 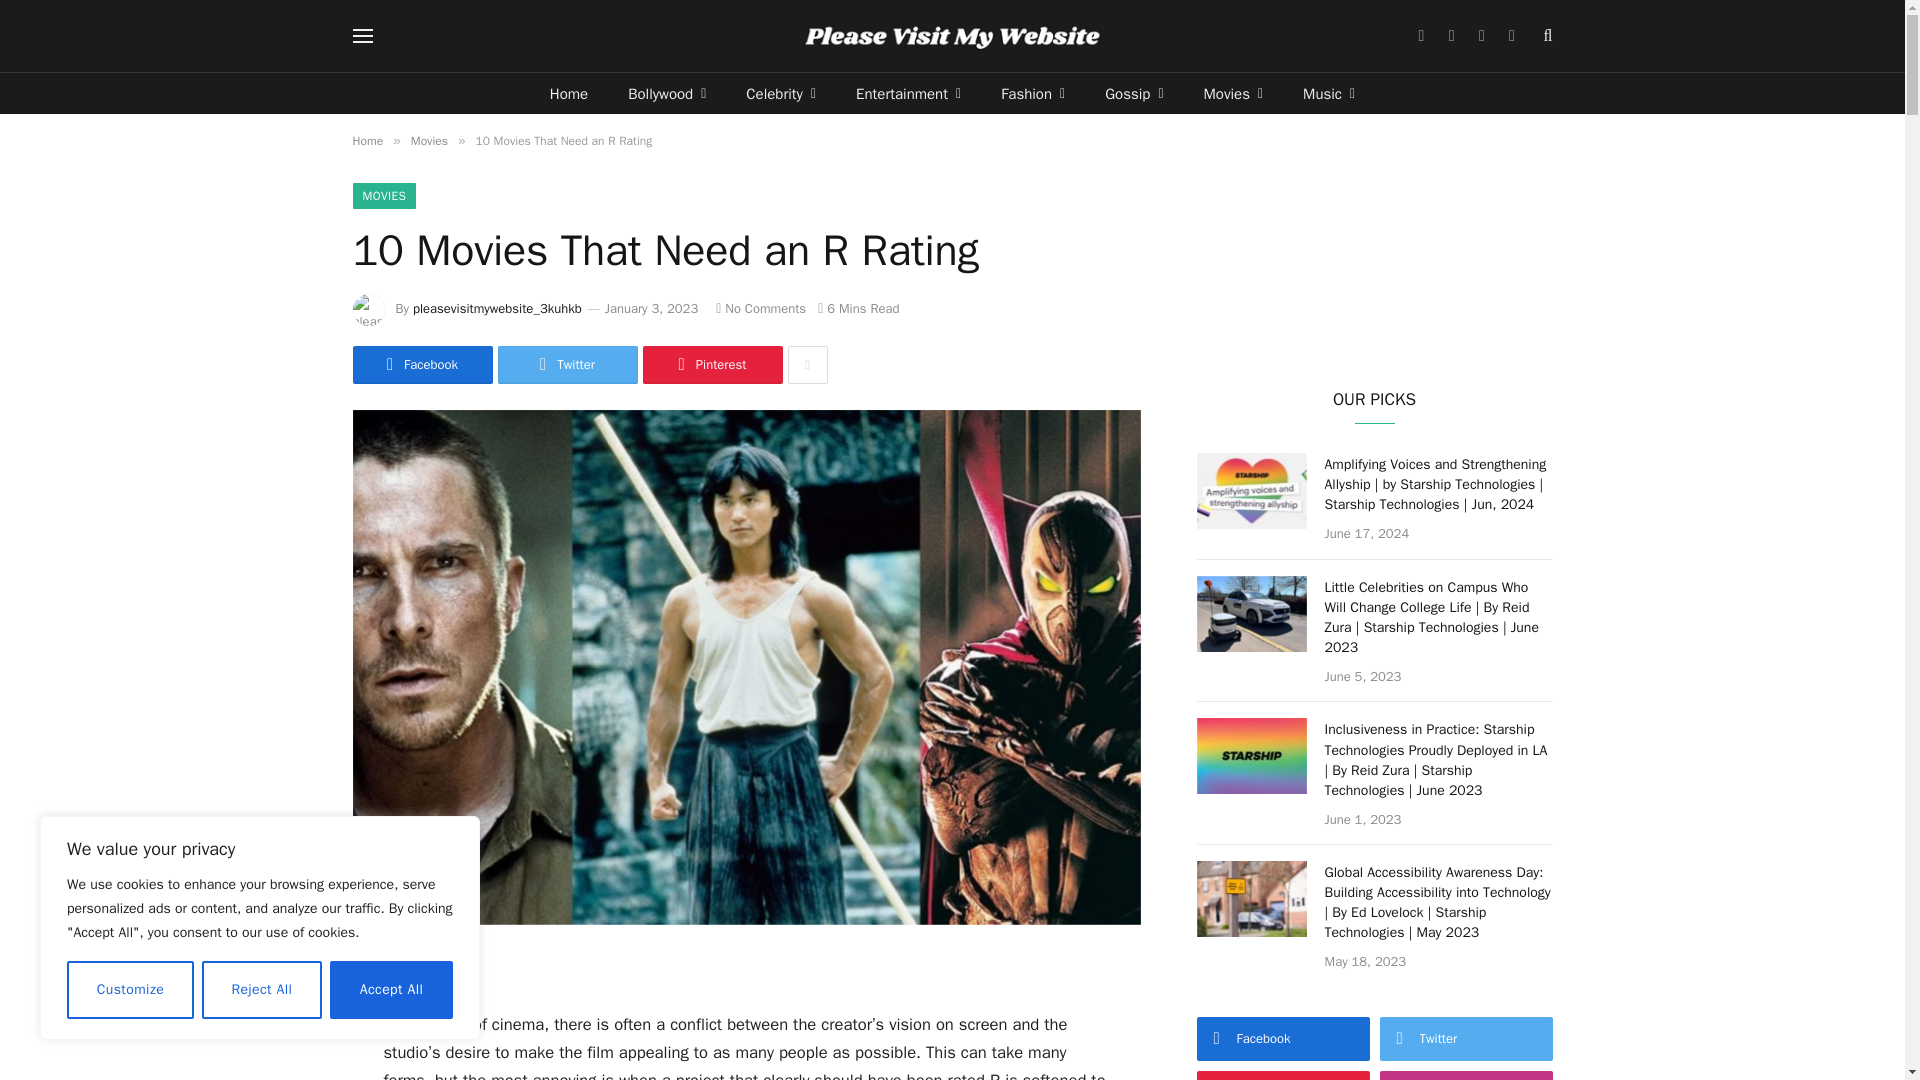 What do you see at coordinates (130, 990) in the screenshot?
I see `Customize` at bounding box center [130, 990].